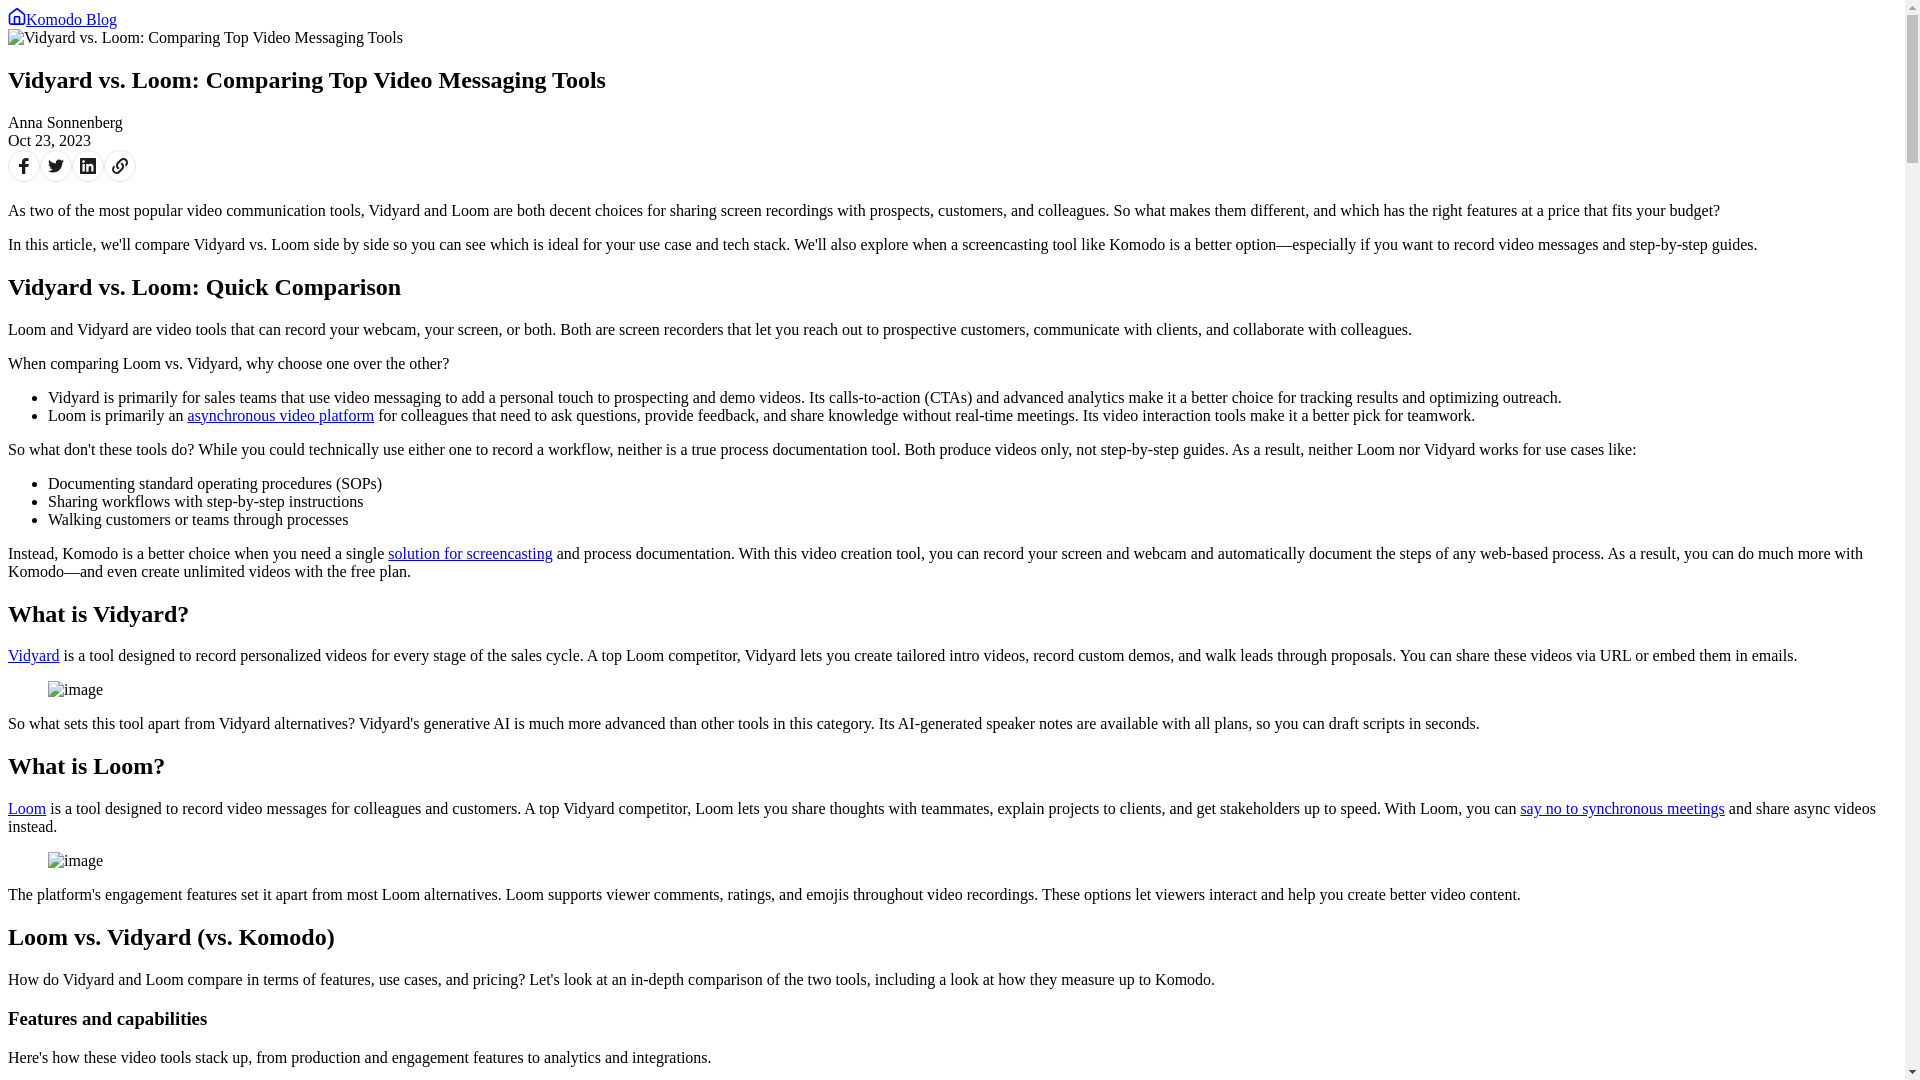 The image size is (1920, 1080). I want to click on Komodo Blog, so click(62, 19).